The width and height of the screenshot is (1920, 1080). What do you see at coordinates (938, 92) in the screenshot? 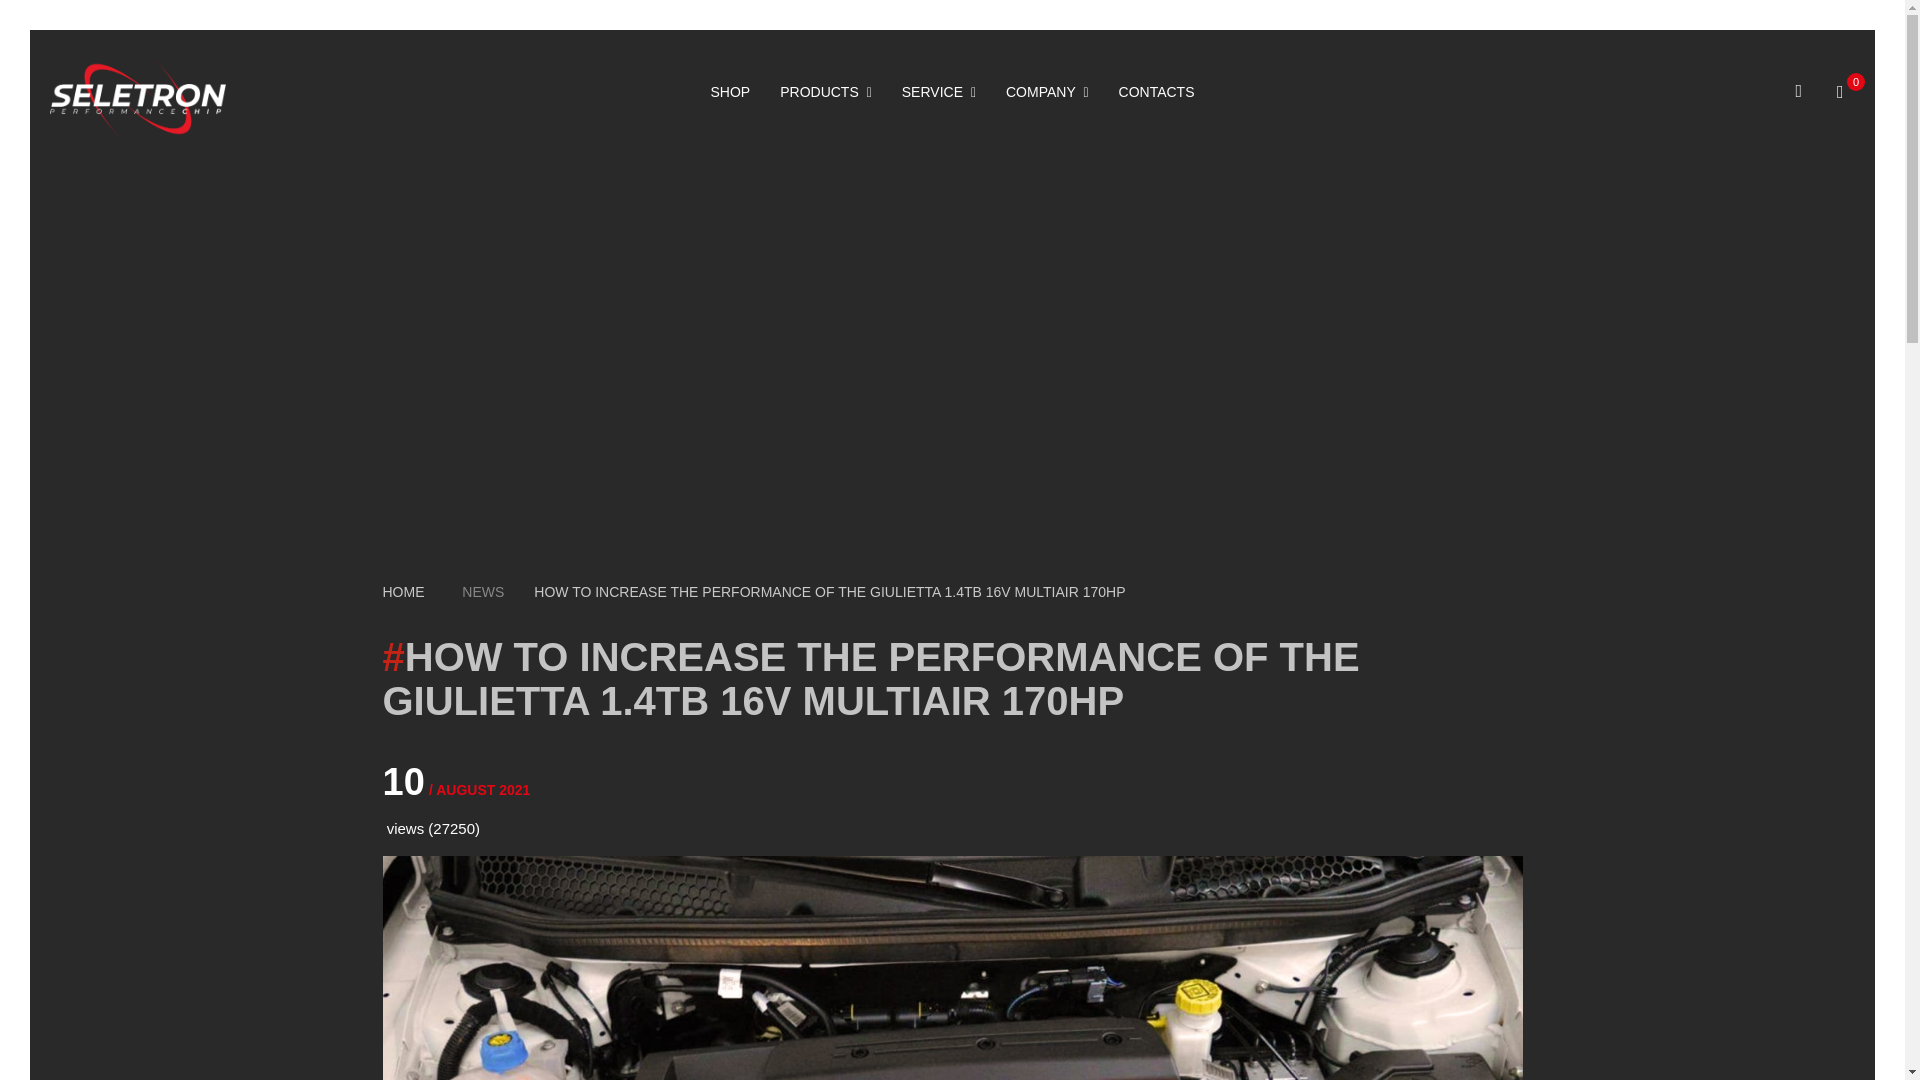
I see `SERVICE` at bounding box center [938, 92].